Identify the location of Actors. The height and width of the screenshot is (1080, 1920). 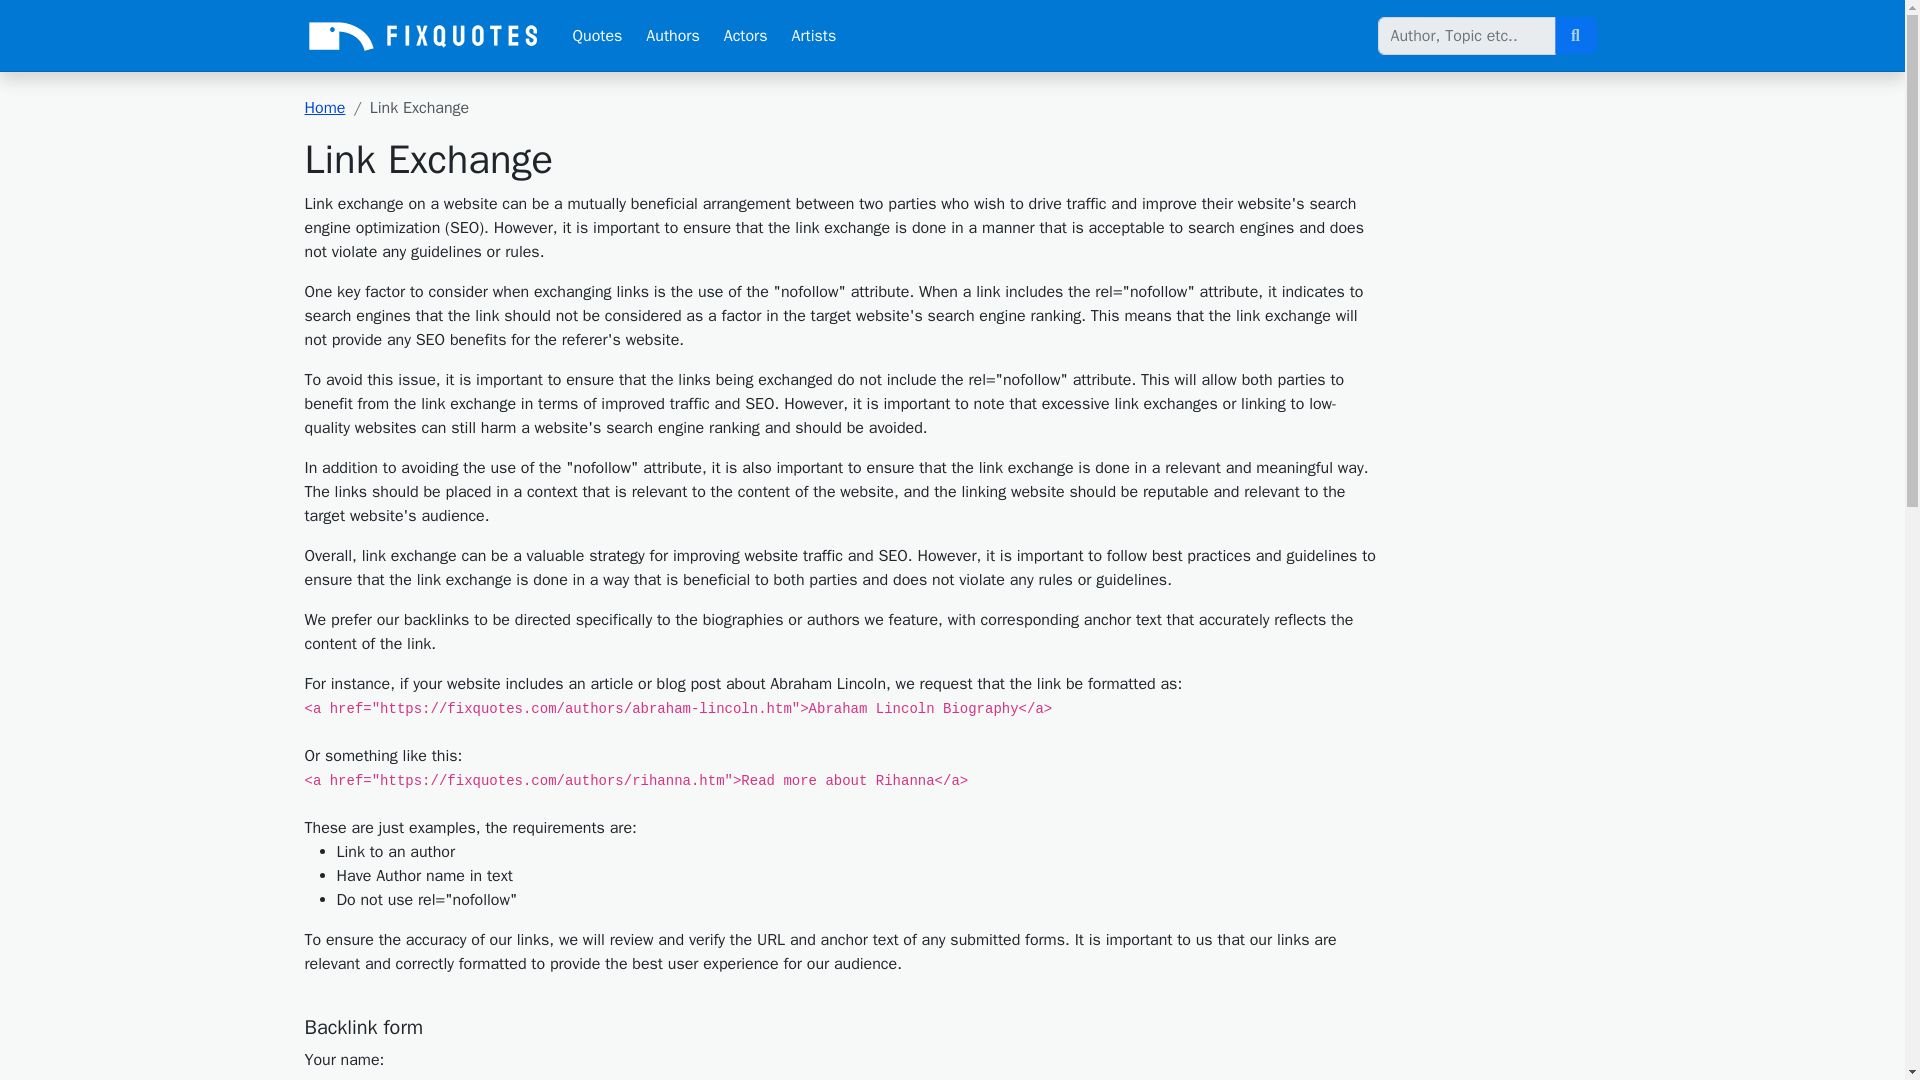
(746, 36).